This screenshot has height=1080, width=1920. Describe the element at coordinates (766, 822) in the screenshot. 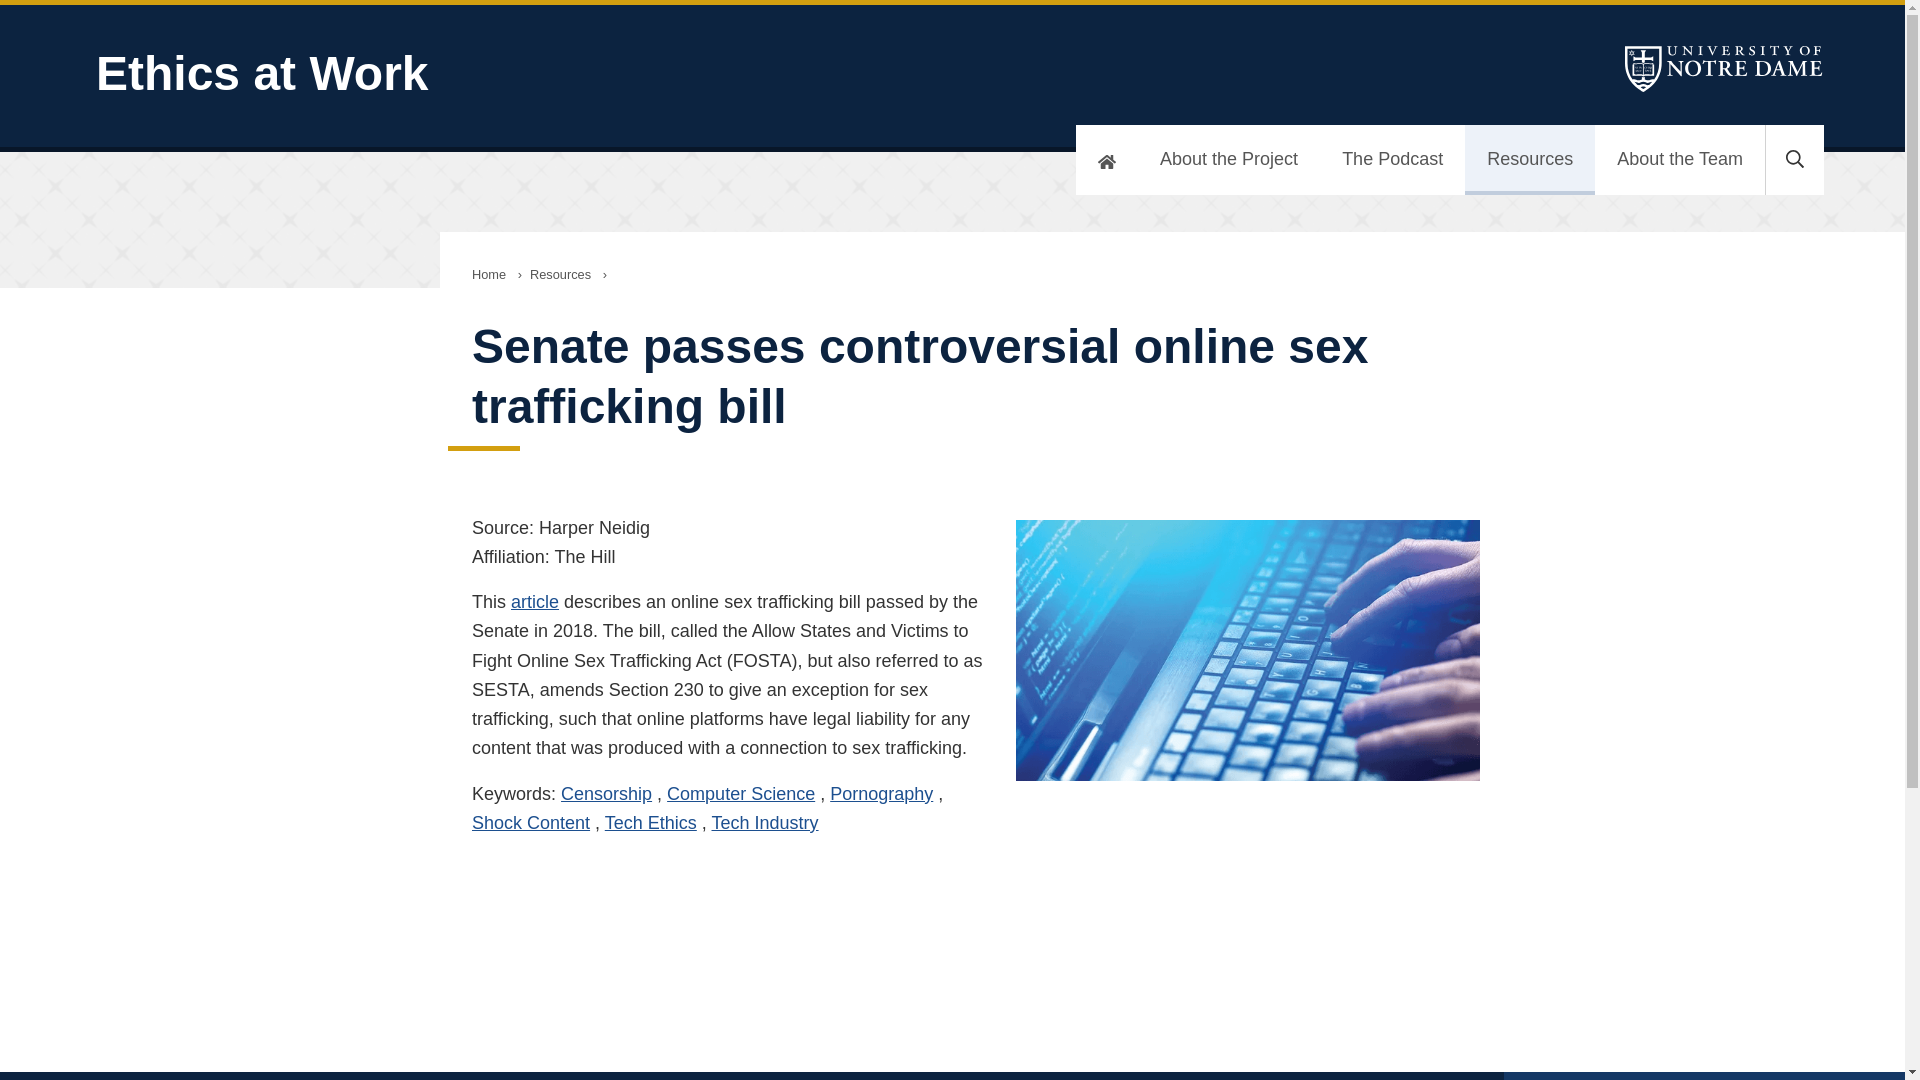

I see `Tech Industry` at that location.